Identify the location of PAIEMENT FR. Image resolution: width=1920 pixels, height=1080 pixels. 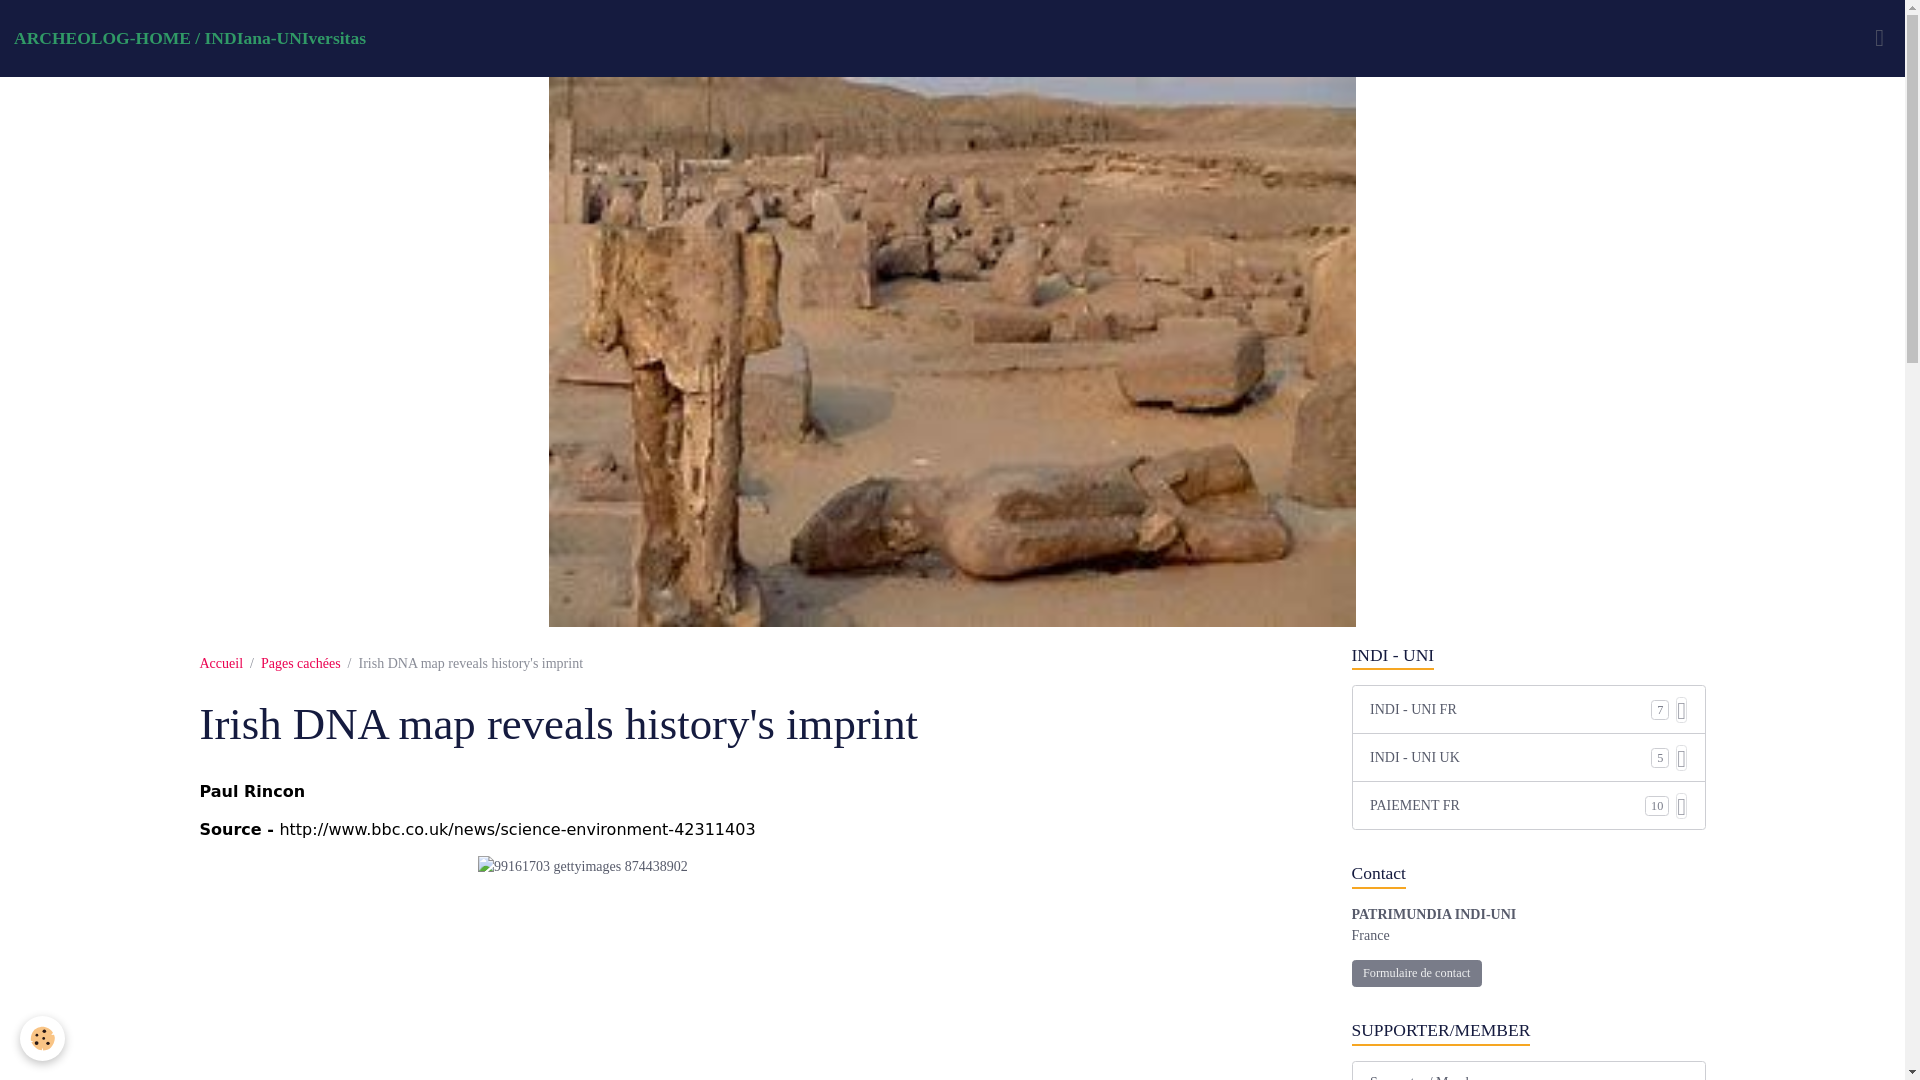
(1508, 805).